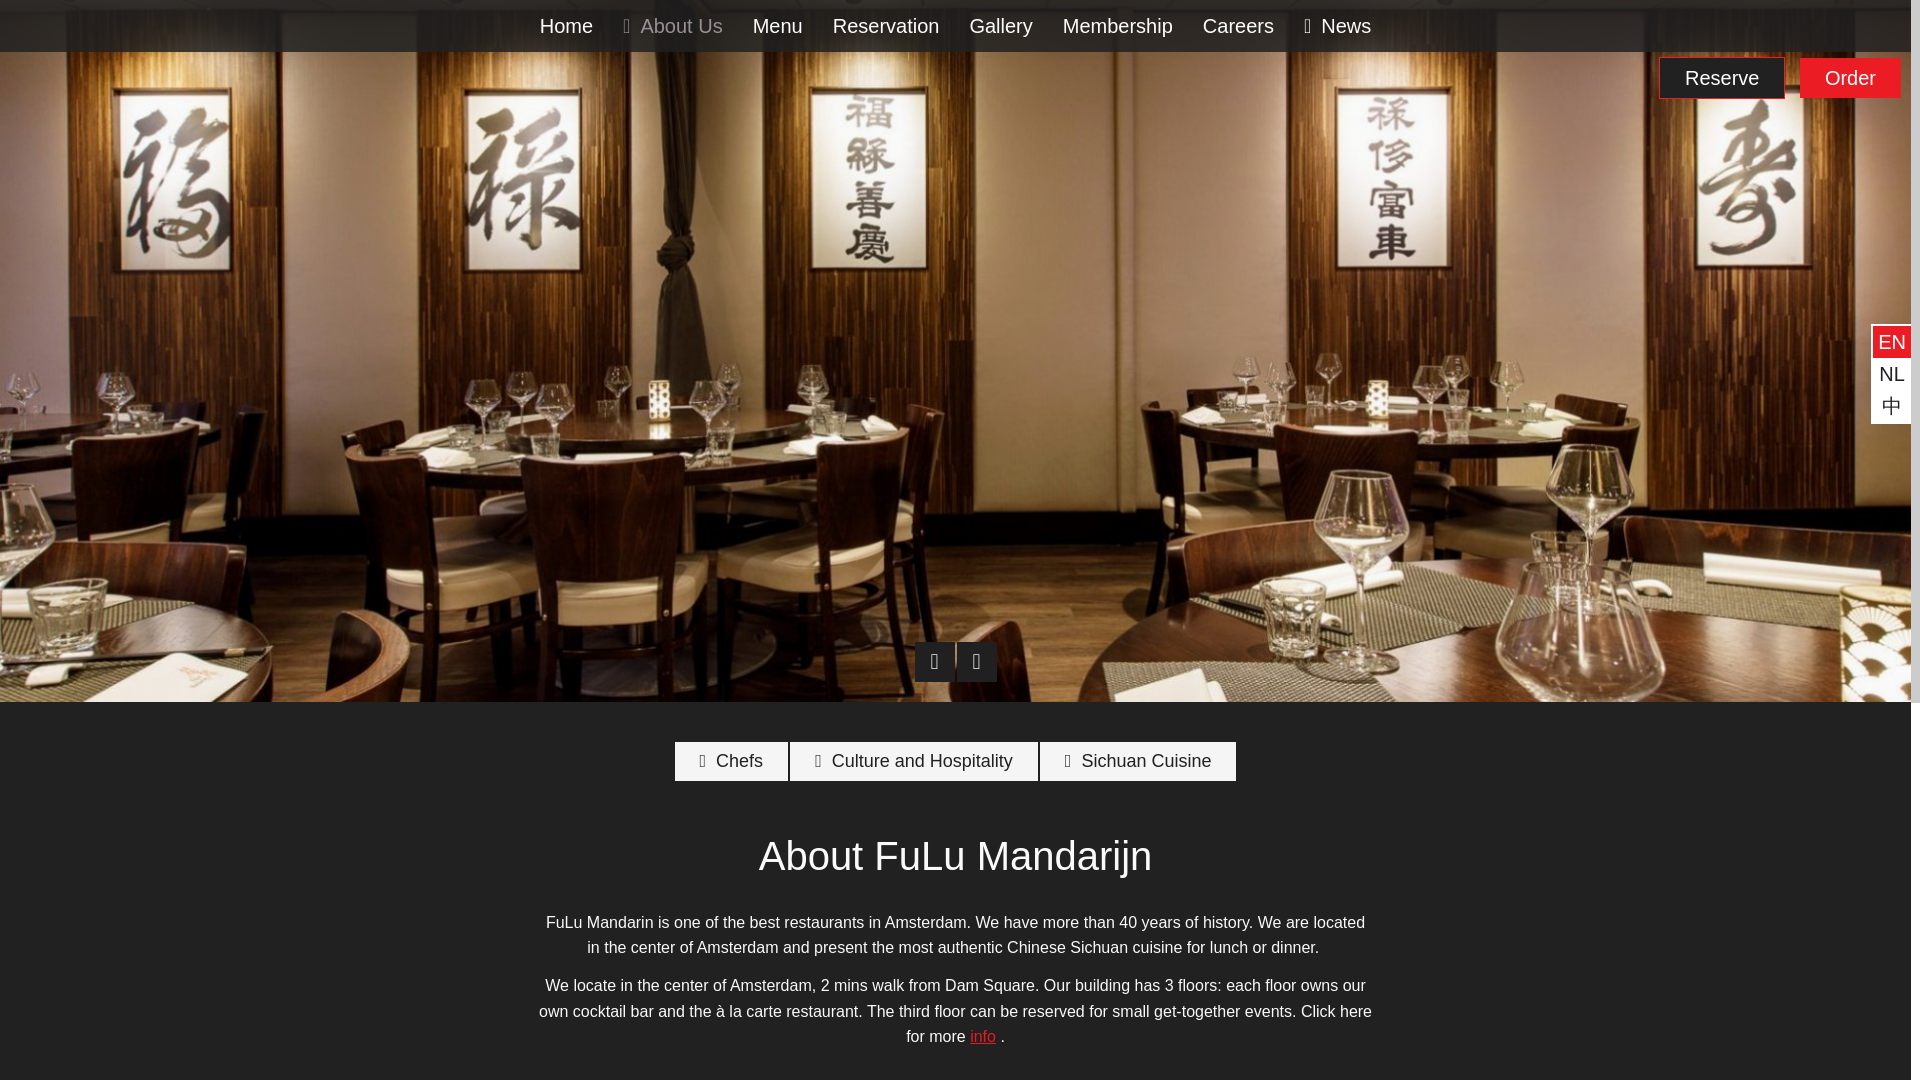 The width and height of the screenshot is (1920, 1080). What do you see at coordinates (982, 1036) in the screenshot?
I see `info` at bounding box center [982, 1036].